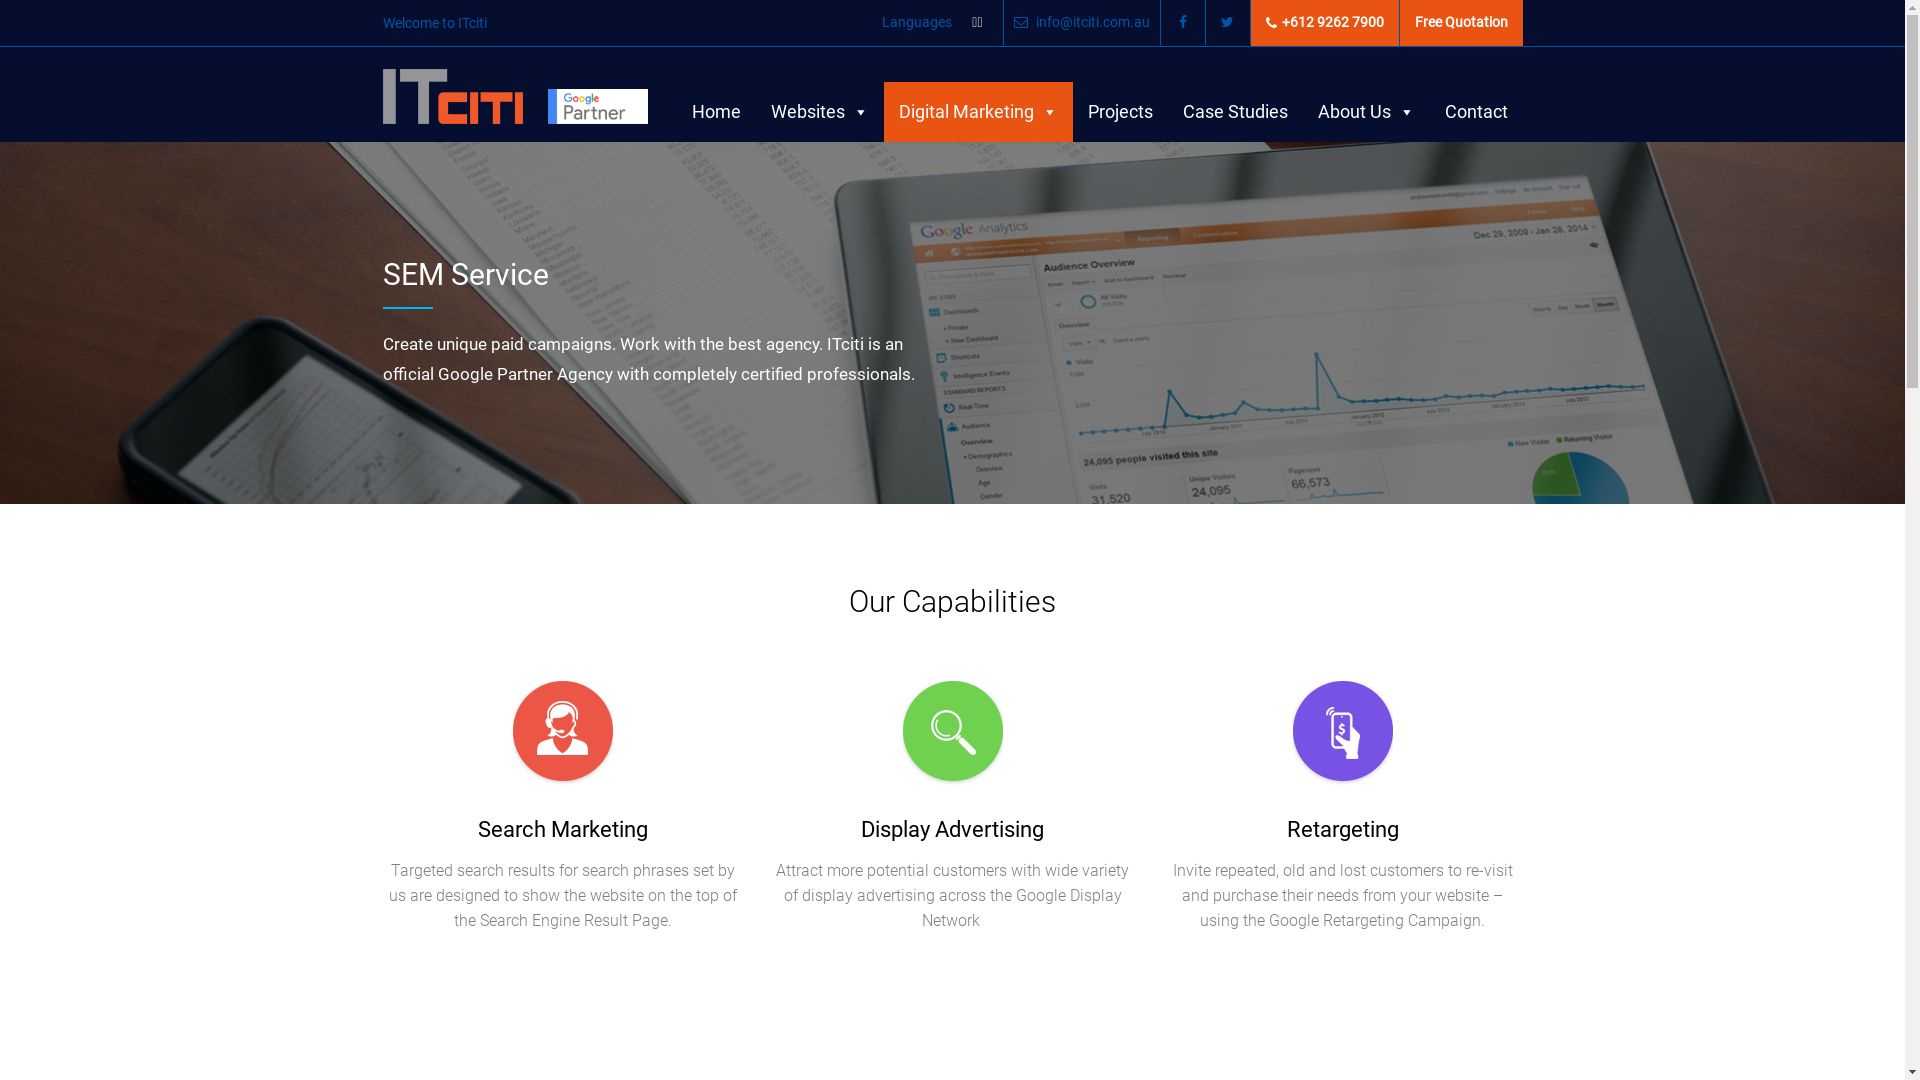 Image resolution: width=1920 pixels, height=1080 pixels. I want to click on Free Quotation, so click(1462, 23).